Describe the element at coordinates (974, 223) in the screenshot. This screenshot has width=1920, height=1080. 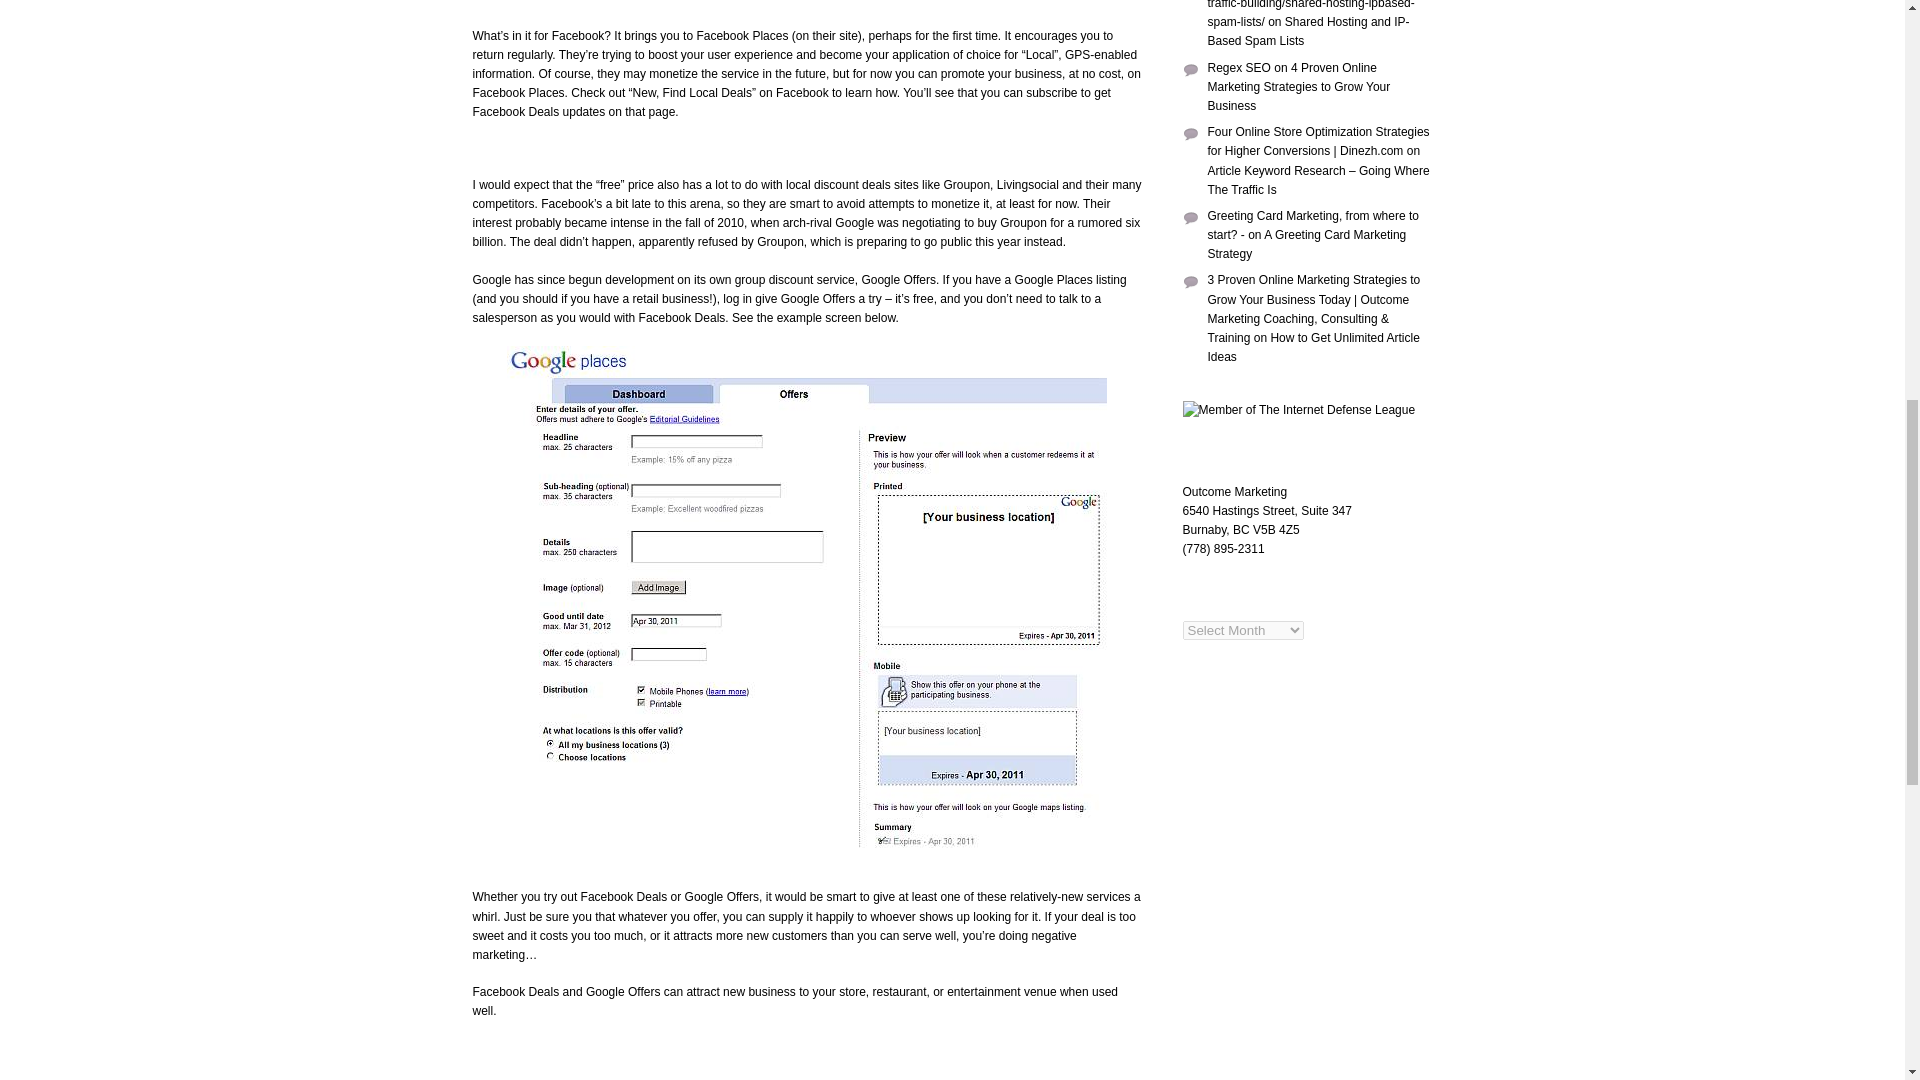
I see `Google Negotiates With Groupon` at that location.